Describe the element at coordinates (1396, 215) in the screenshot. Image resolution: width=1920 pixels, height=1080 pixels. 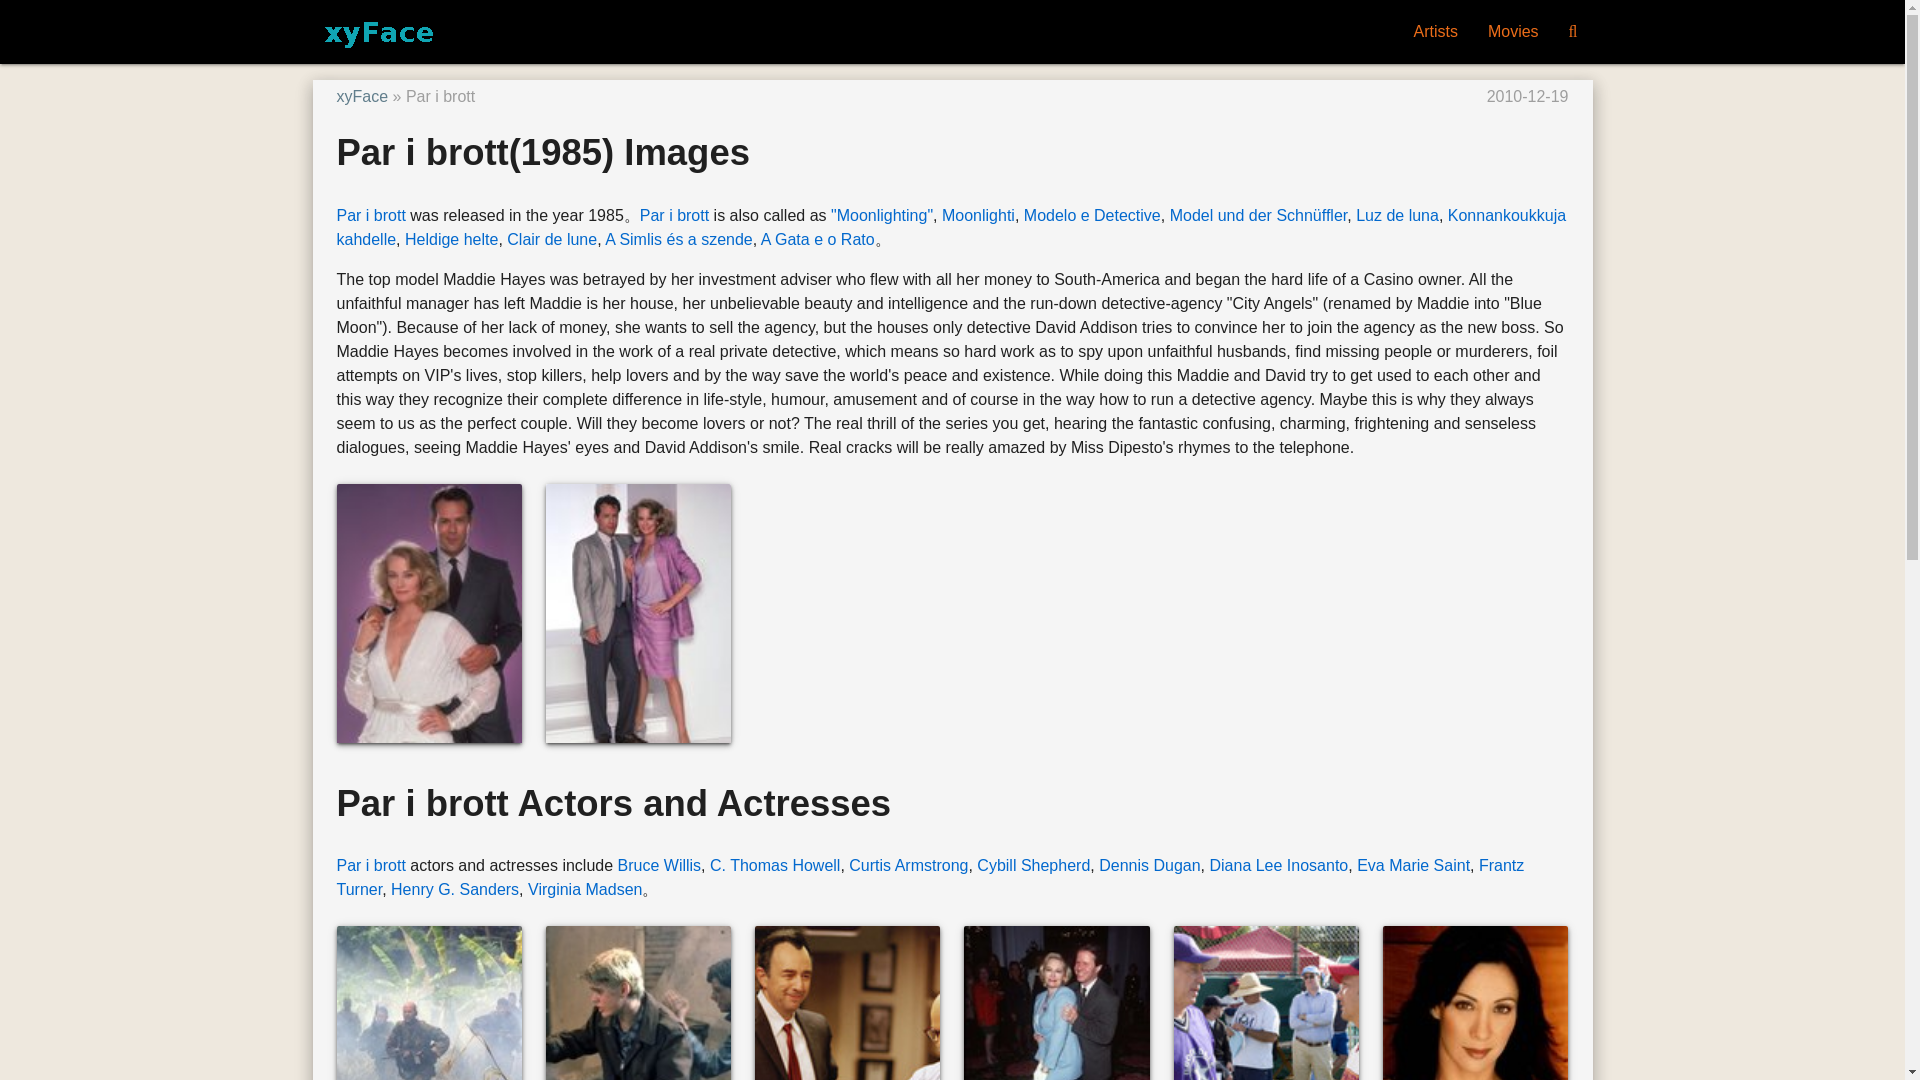
I see `Luz de luna` at that location.